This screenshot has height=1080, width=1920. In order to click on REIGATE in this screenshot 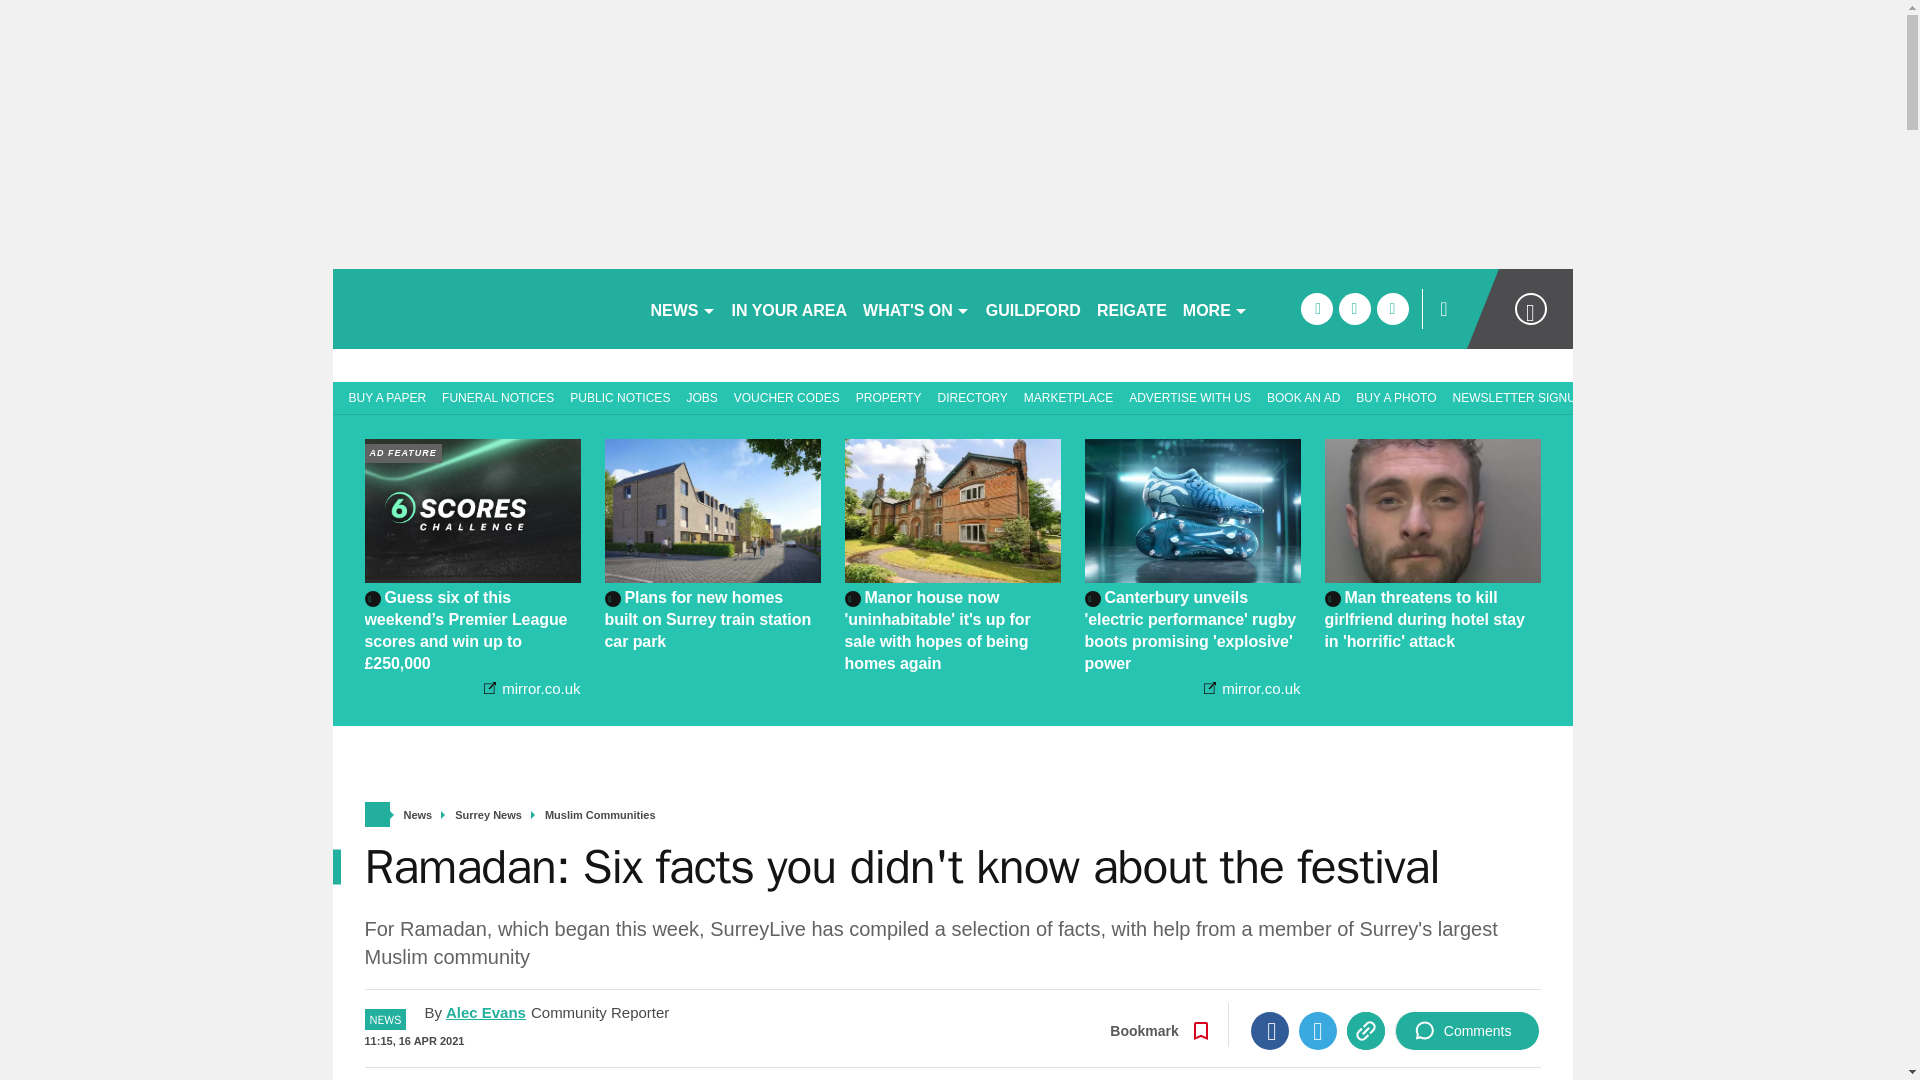, I will do `click(1132, 308)`.